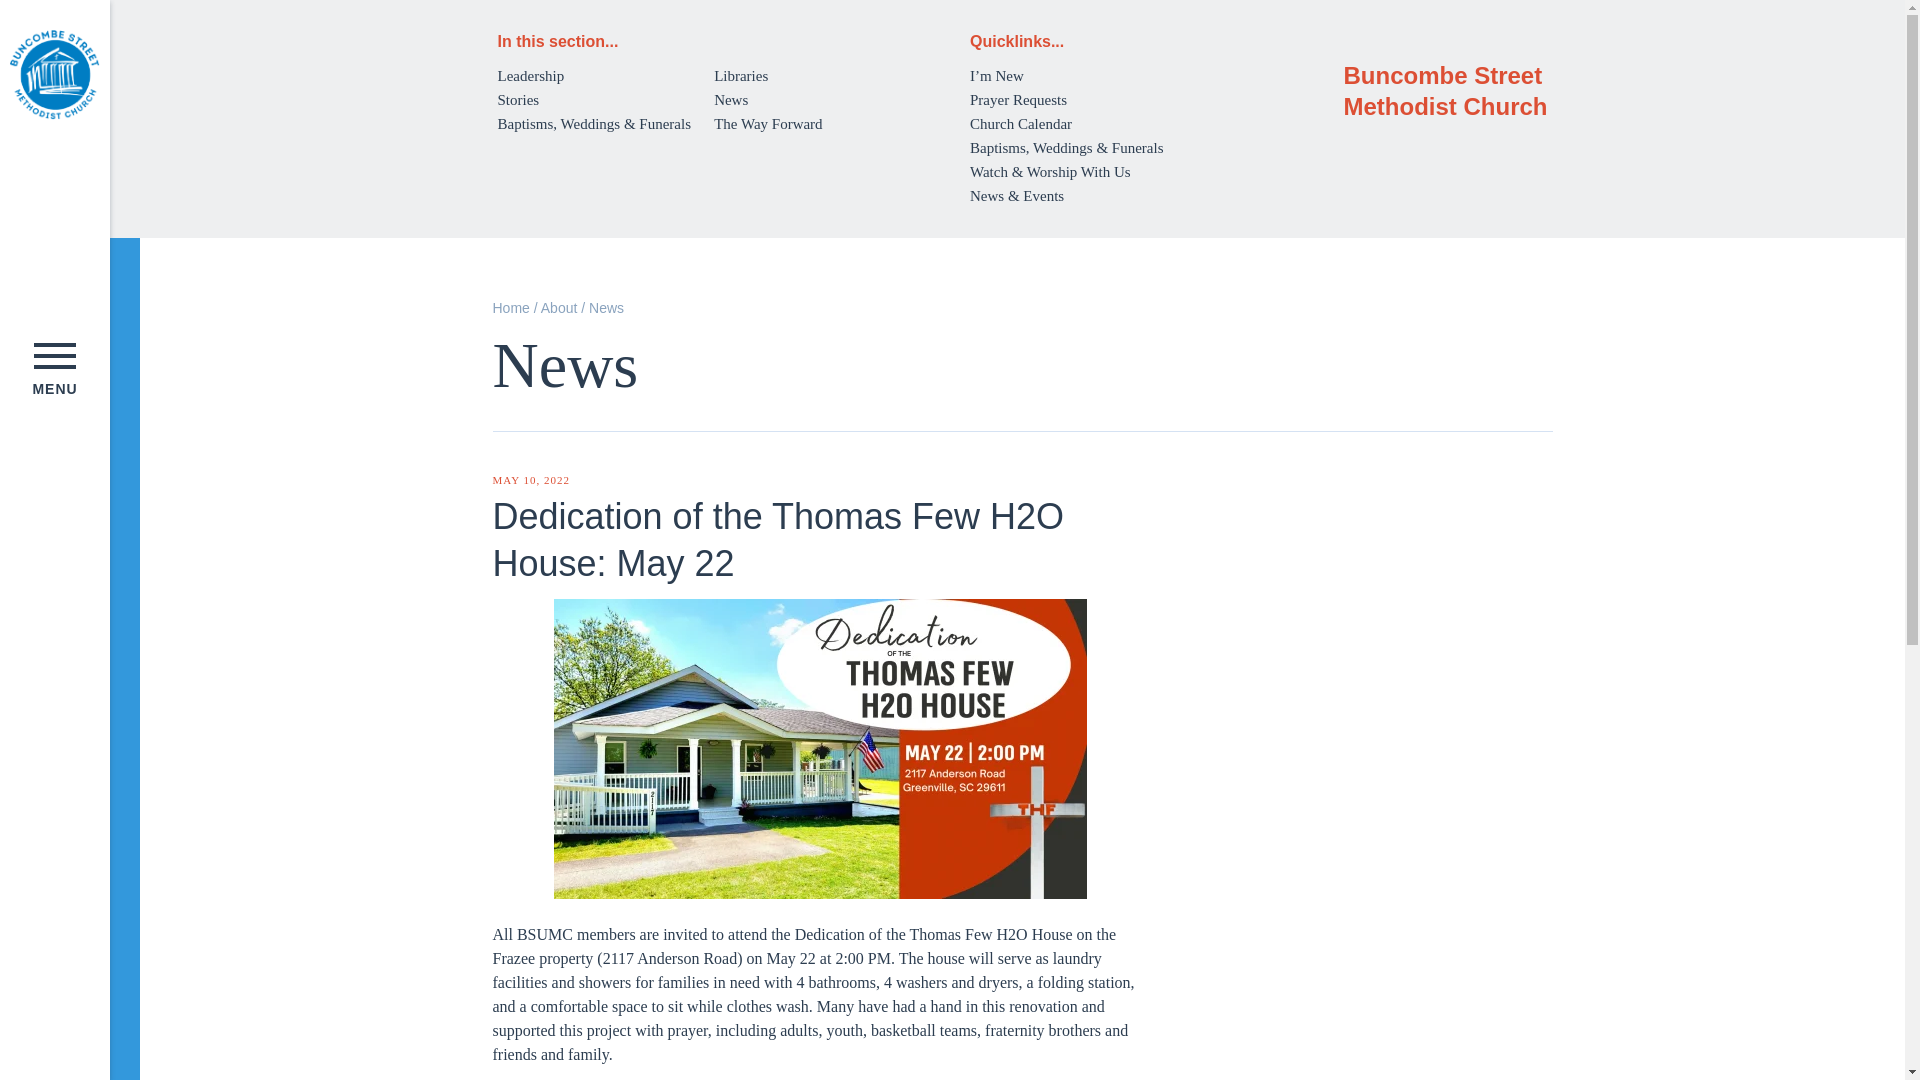  What do you see at coordinates (4, 392) in the screenshot?
I see `About` at bounding box center [4, 392].